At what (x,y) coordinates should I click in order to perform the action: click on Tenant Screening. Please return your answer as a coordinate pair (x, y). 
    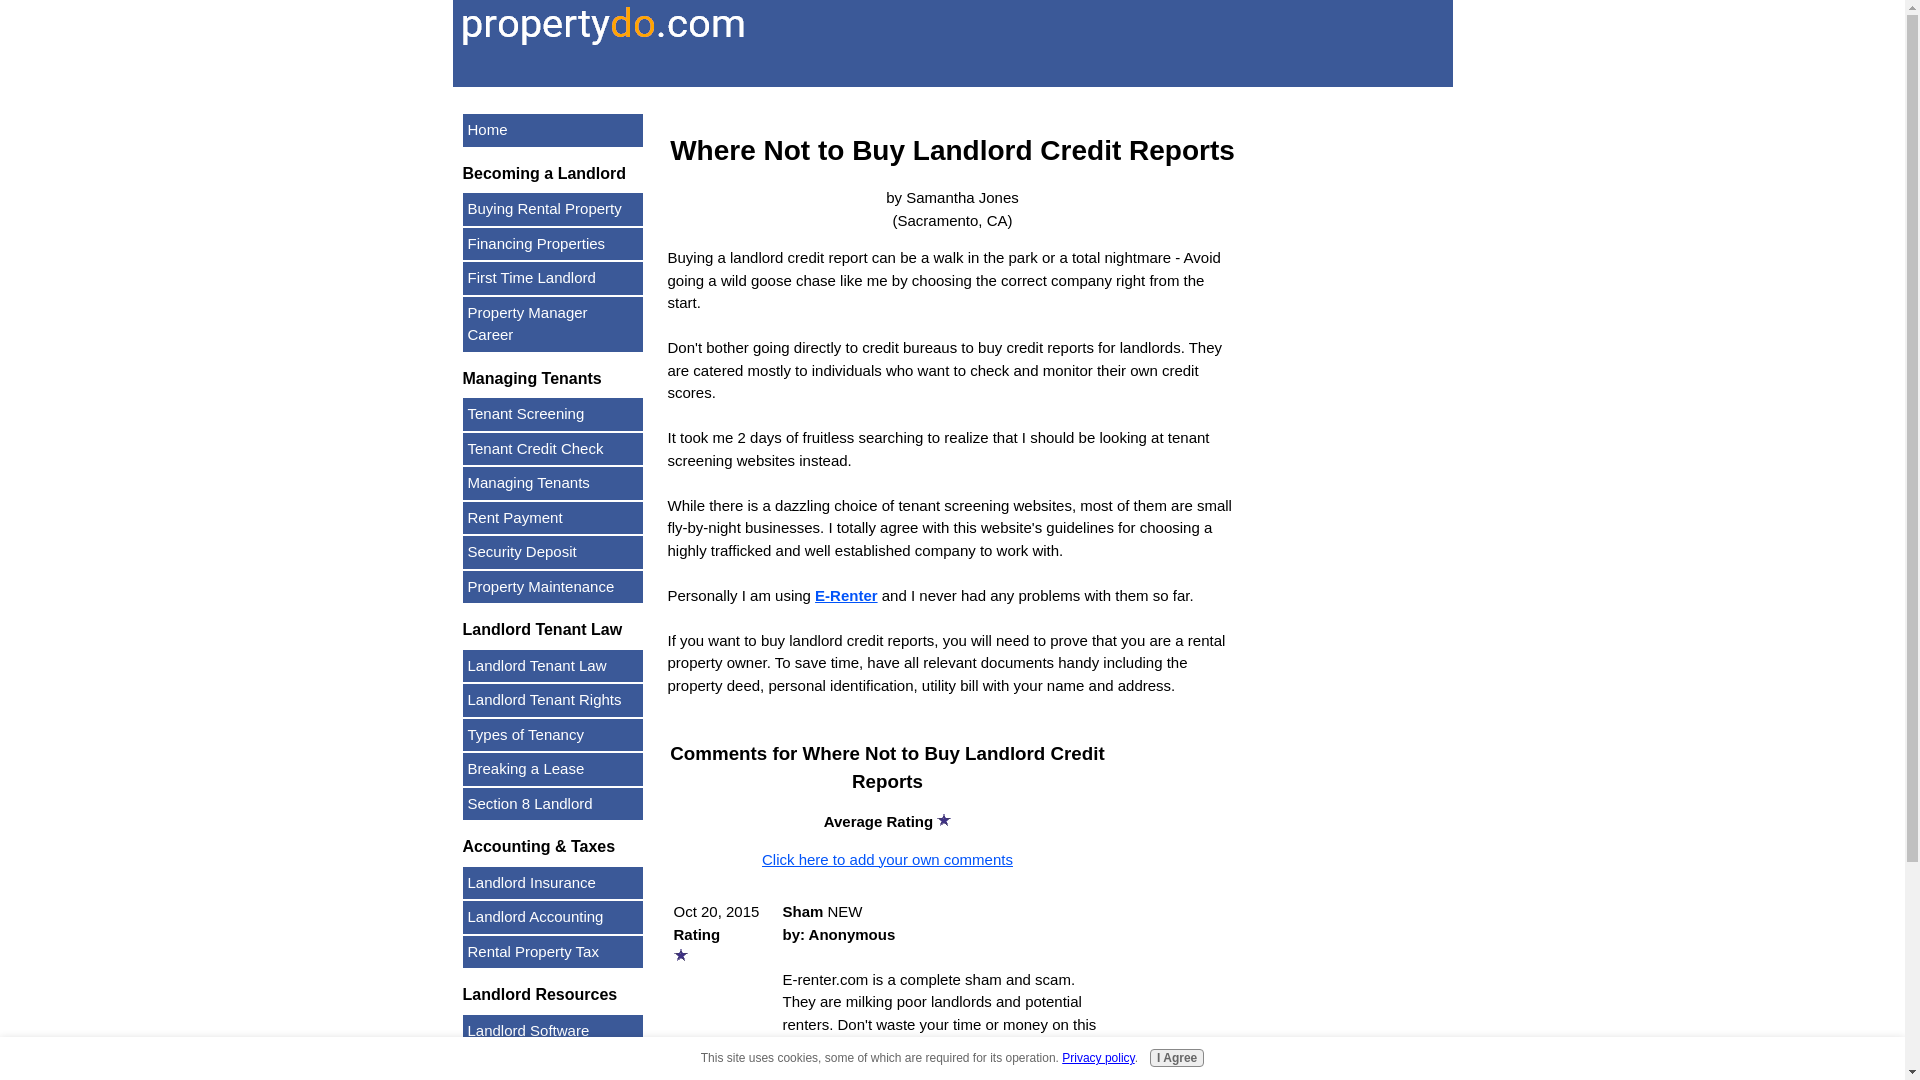
    Looking at the image, I should click on (552, 414).